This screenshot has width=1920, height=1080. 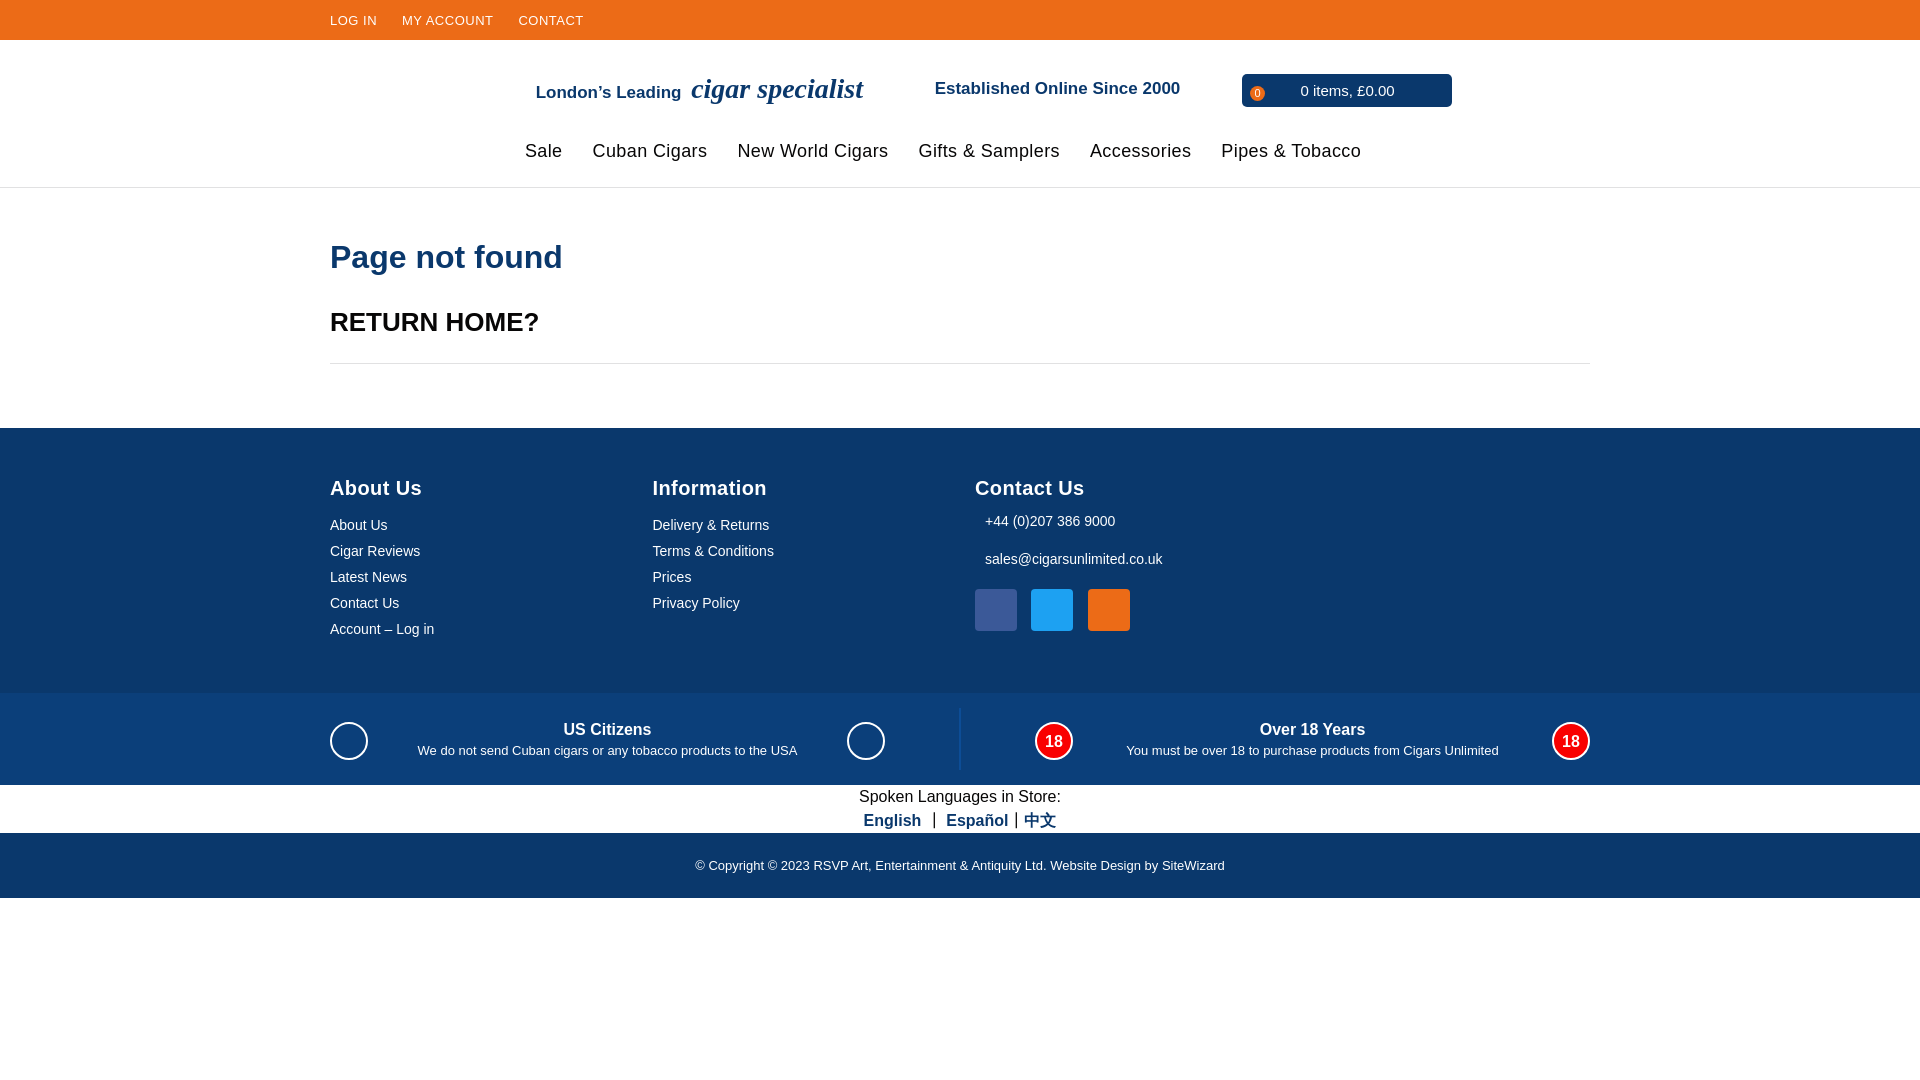 What do you see at coordinates (655, 154) in the screenshot?
I see `Cuban Cigars` at bounding box center [655, 154].